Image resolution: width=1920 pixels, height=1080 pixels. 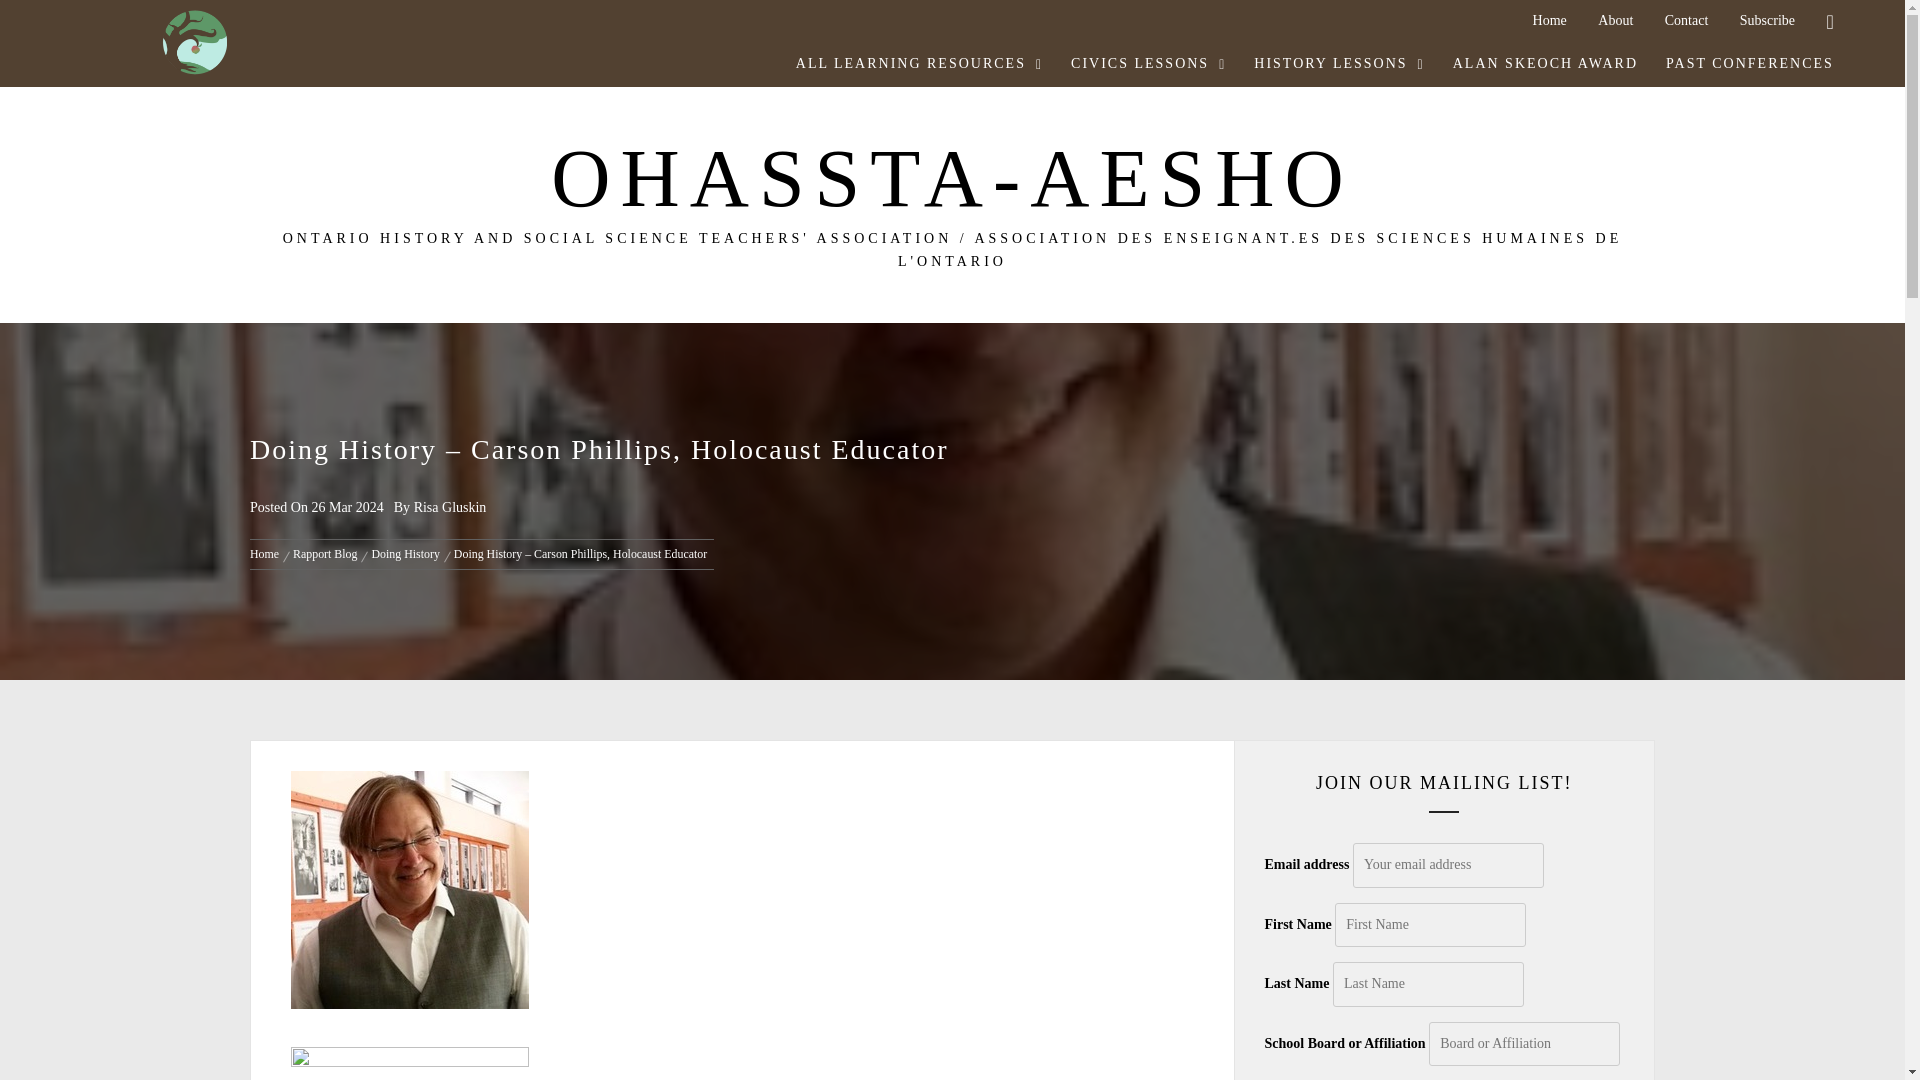 What do you see at coordinates (1767, 20) in the screenshot?
I see `Subscribe` at bounding box center [1767, 20].